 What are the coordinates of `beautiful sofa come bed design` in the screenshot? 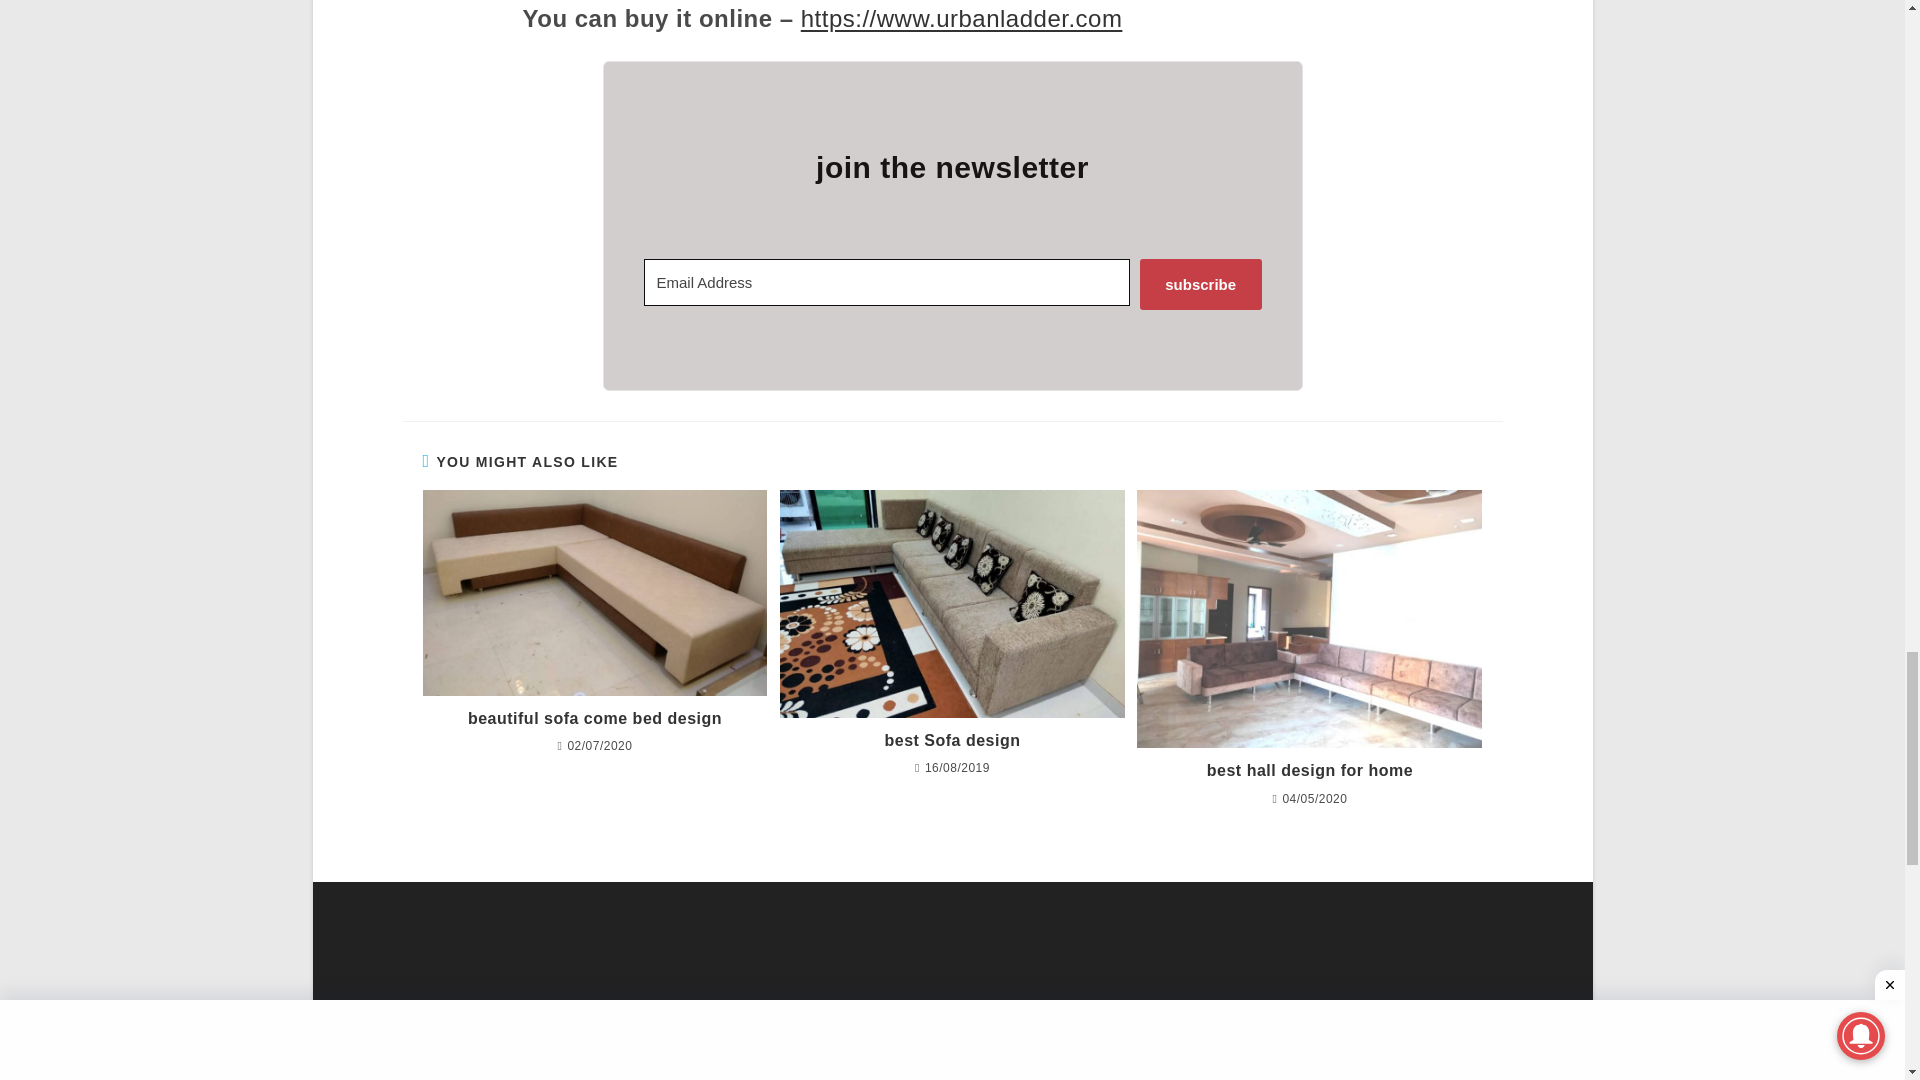 It's located at (594, 592).